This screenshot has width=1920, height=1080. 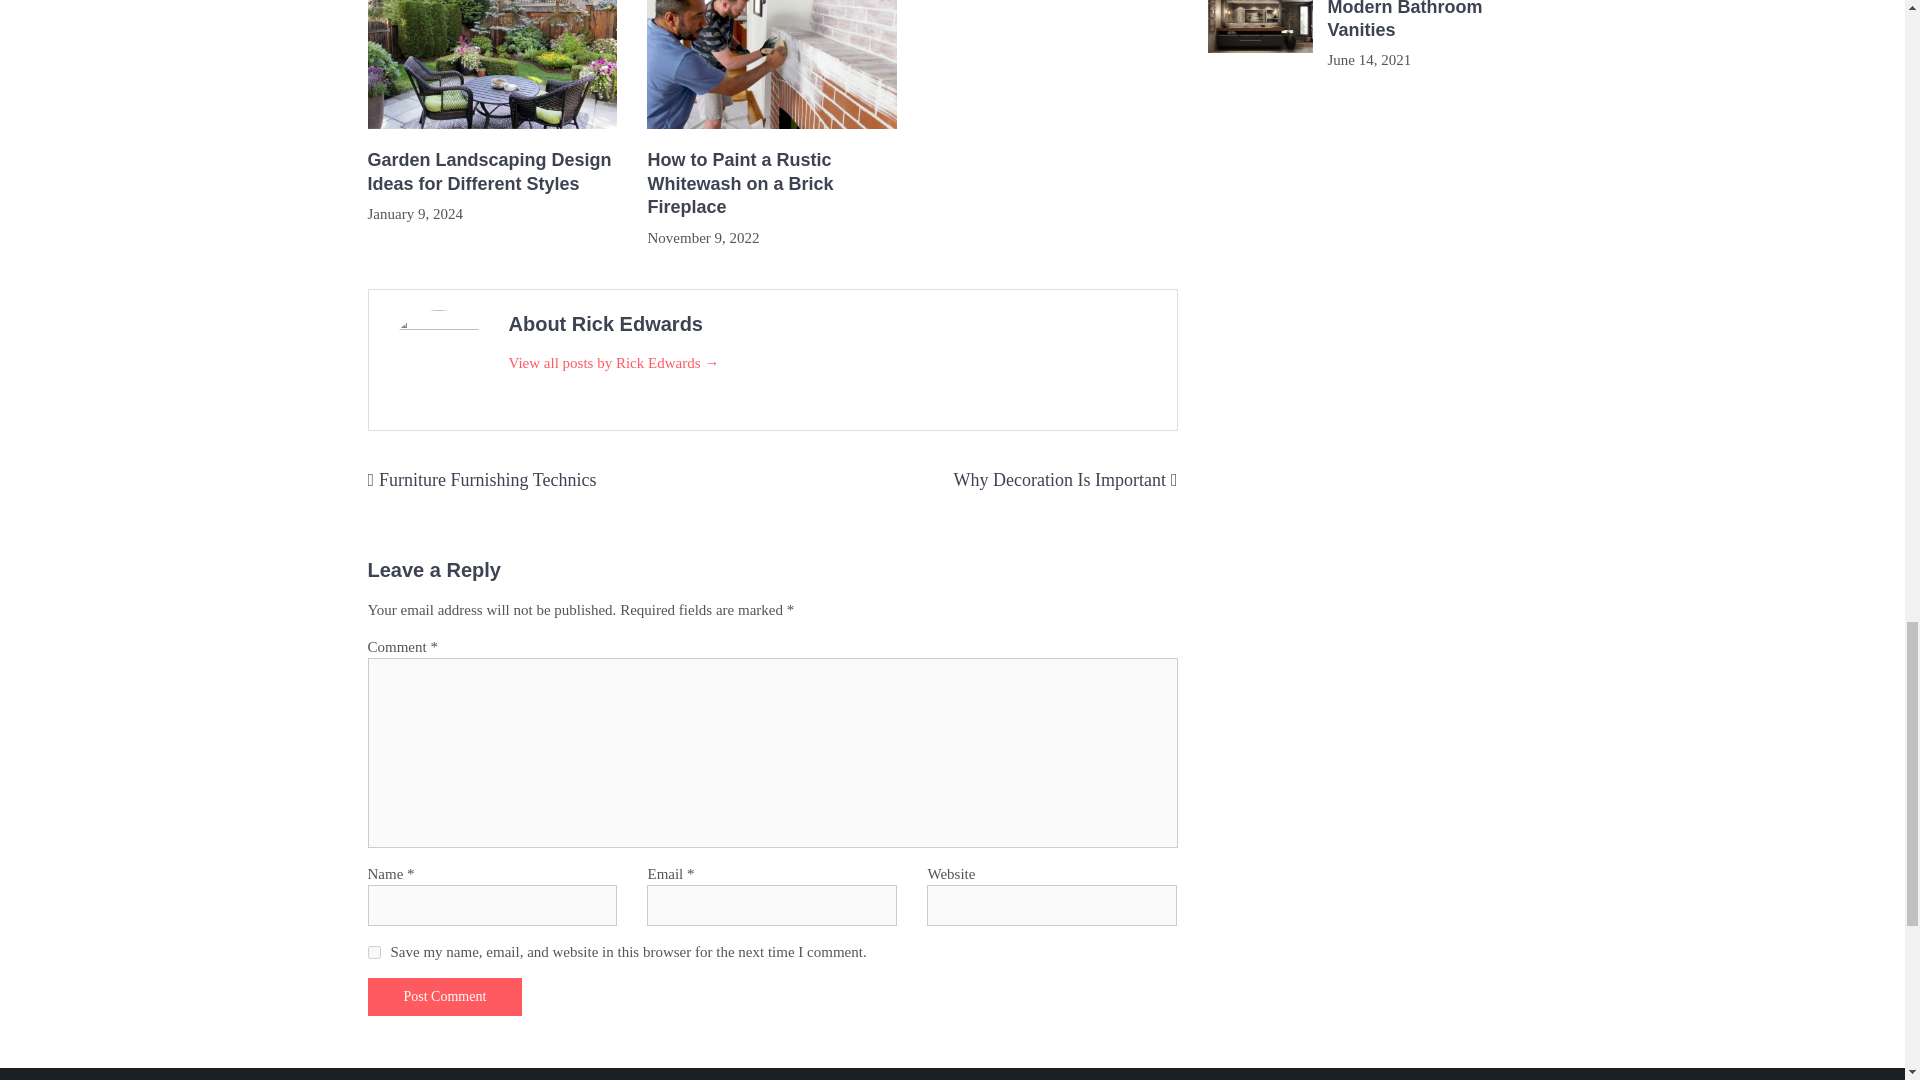 What do you see at coordinates (445, 997) in the screenshot?
I see `Post Comment` at bounding box center [445, 997].